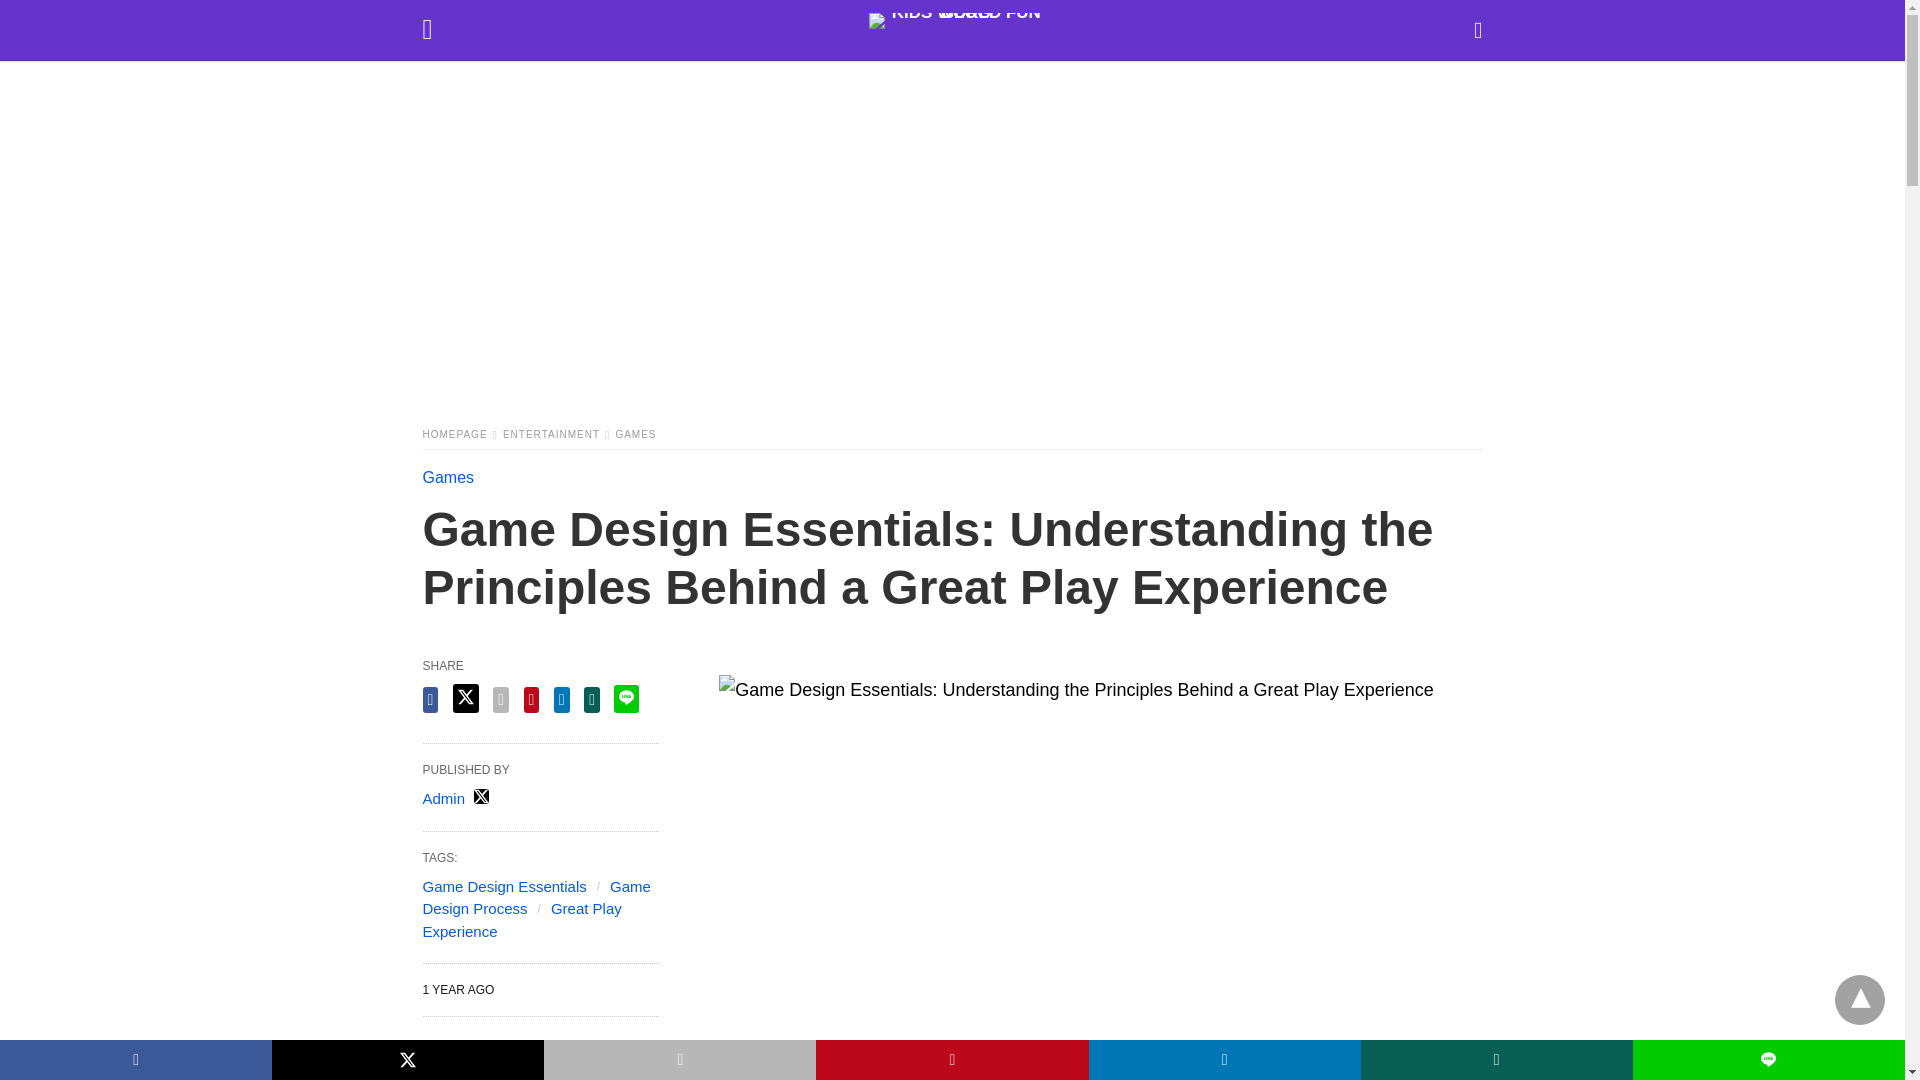 The height and width of the screenshot is (1080, 1920). Describe the element at coordinates (448, 477) in the screenshot. I see `Games` at that location.